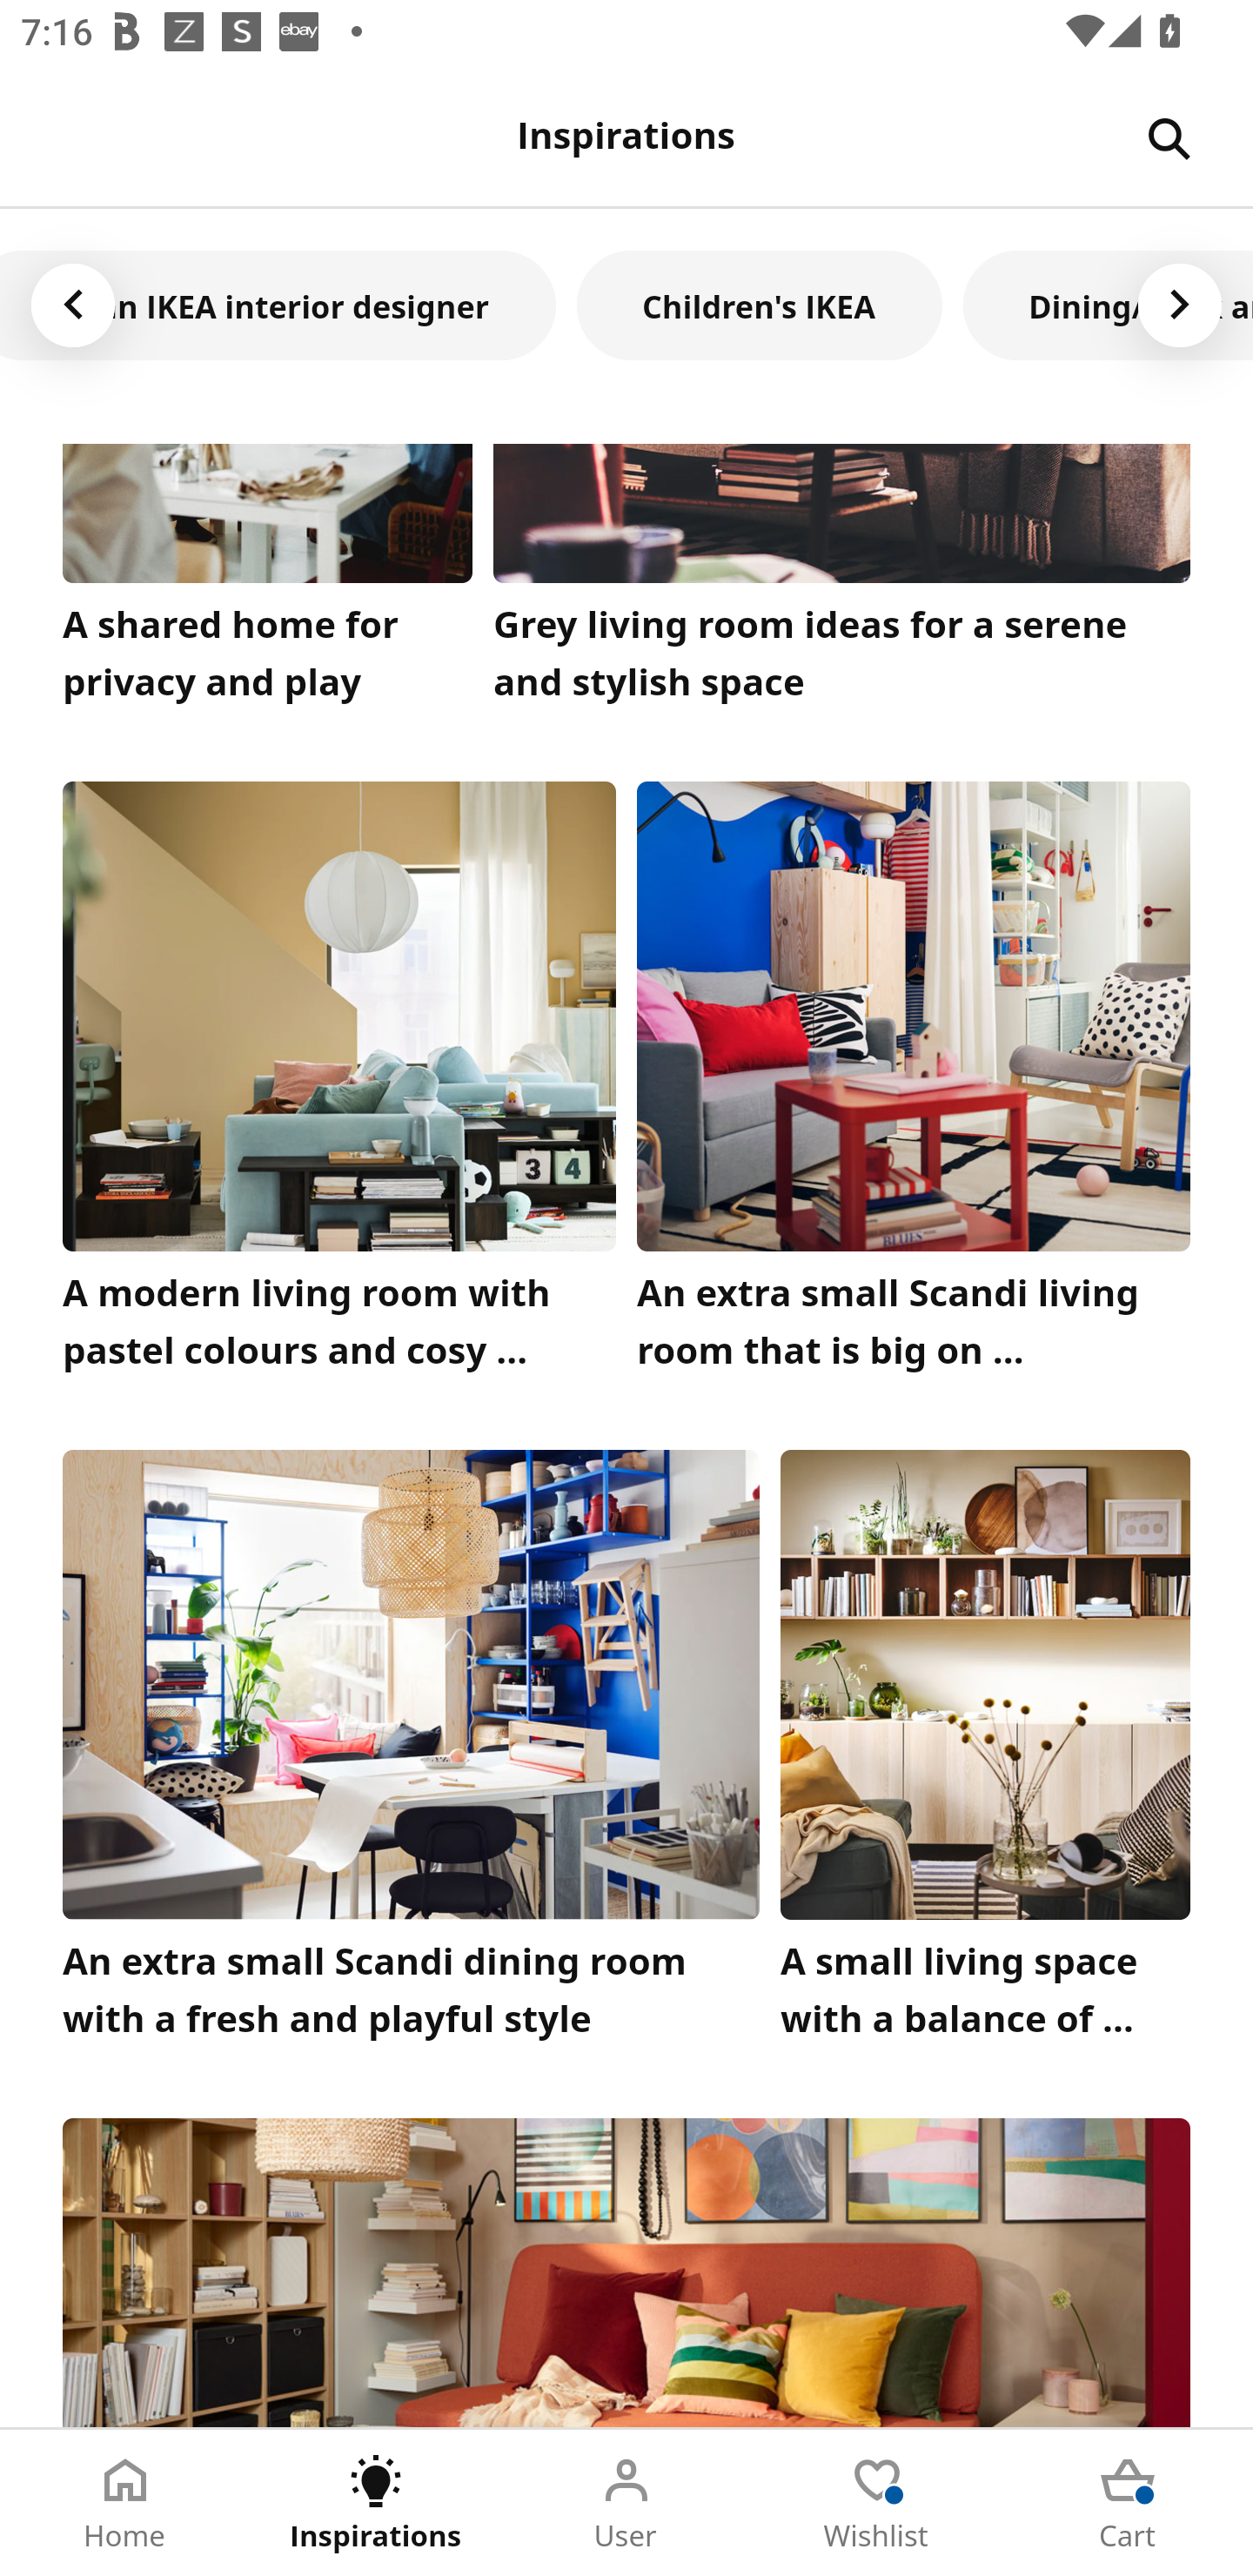  Describe the element at coordinates (1128, 2503) in the screenshot. I see `Cart
Tab 5 of 5` at that location.